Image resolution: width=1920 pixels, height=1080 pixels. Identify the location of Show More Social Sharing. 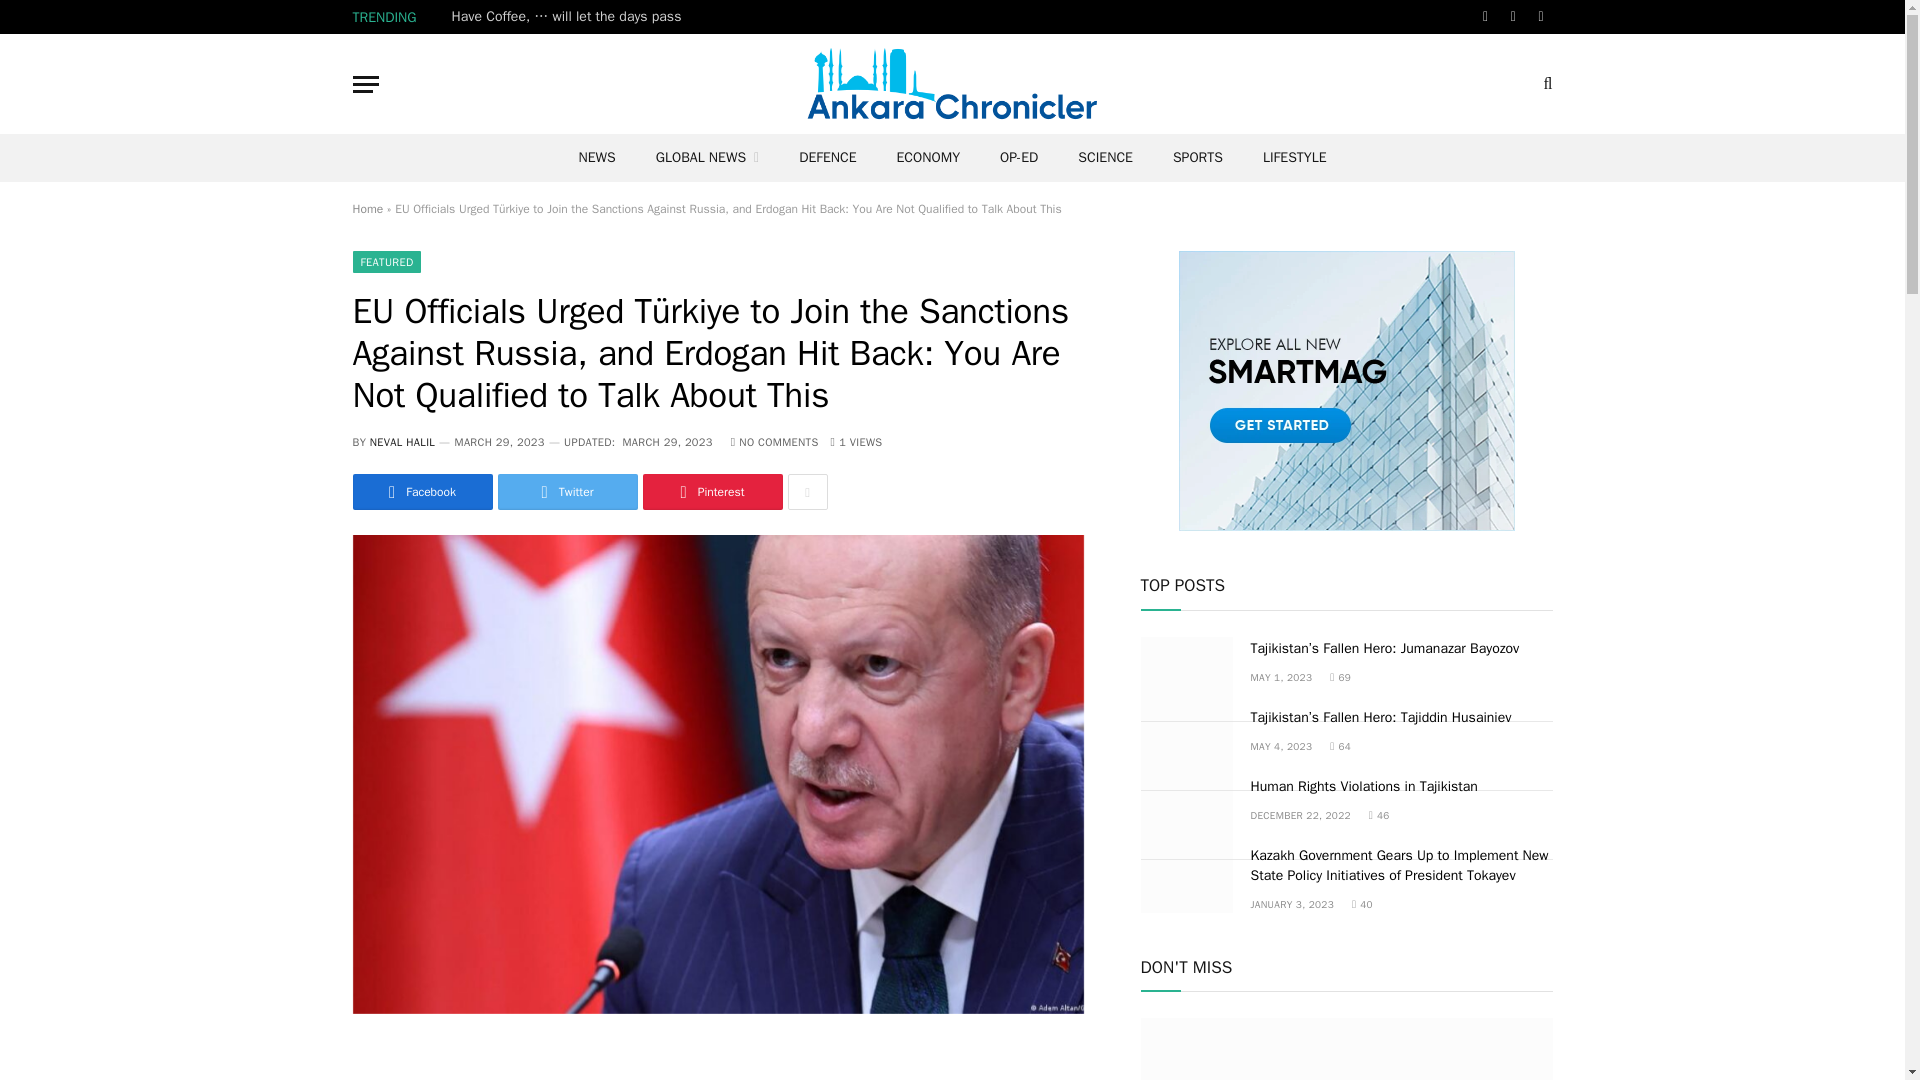
(807, 492).